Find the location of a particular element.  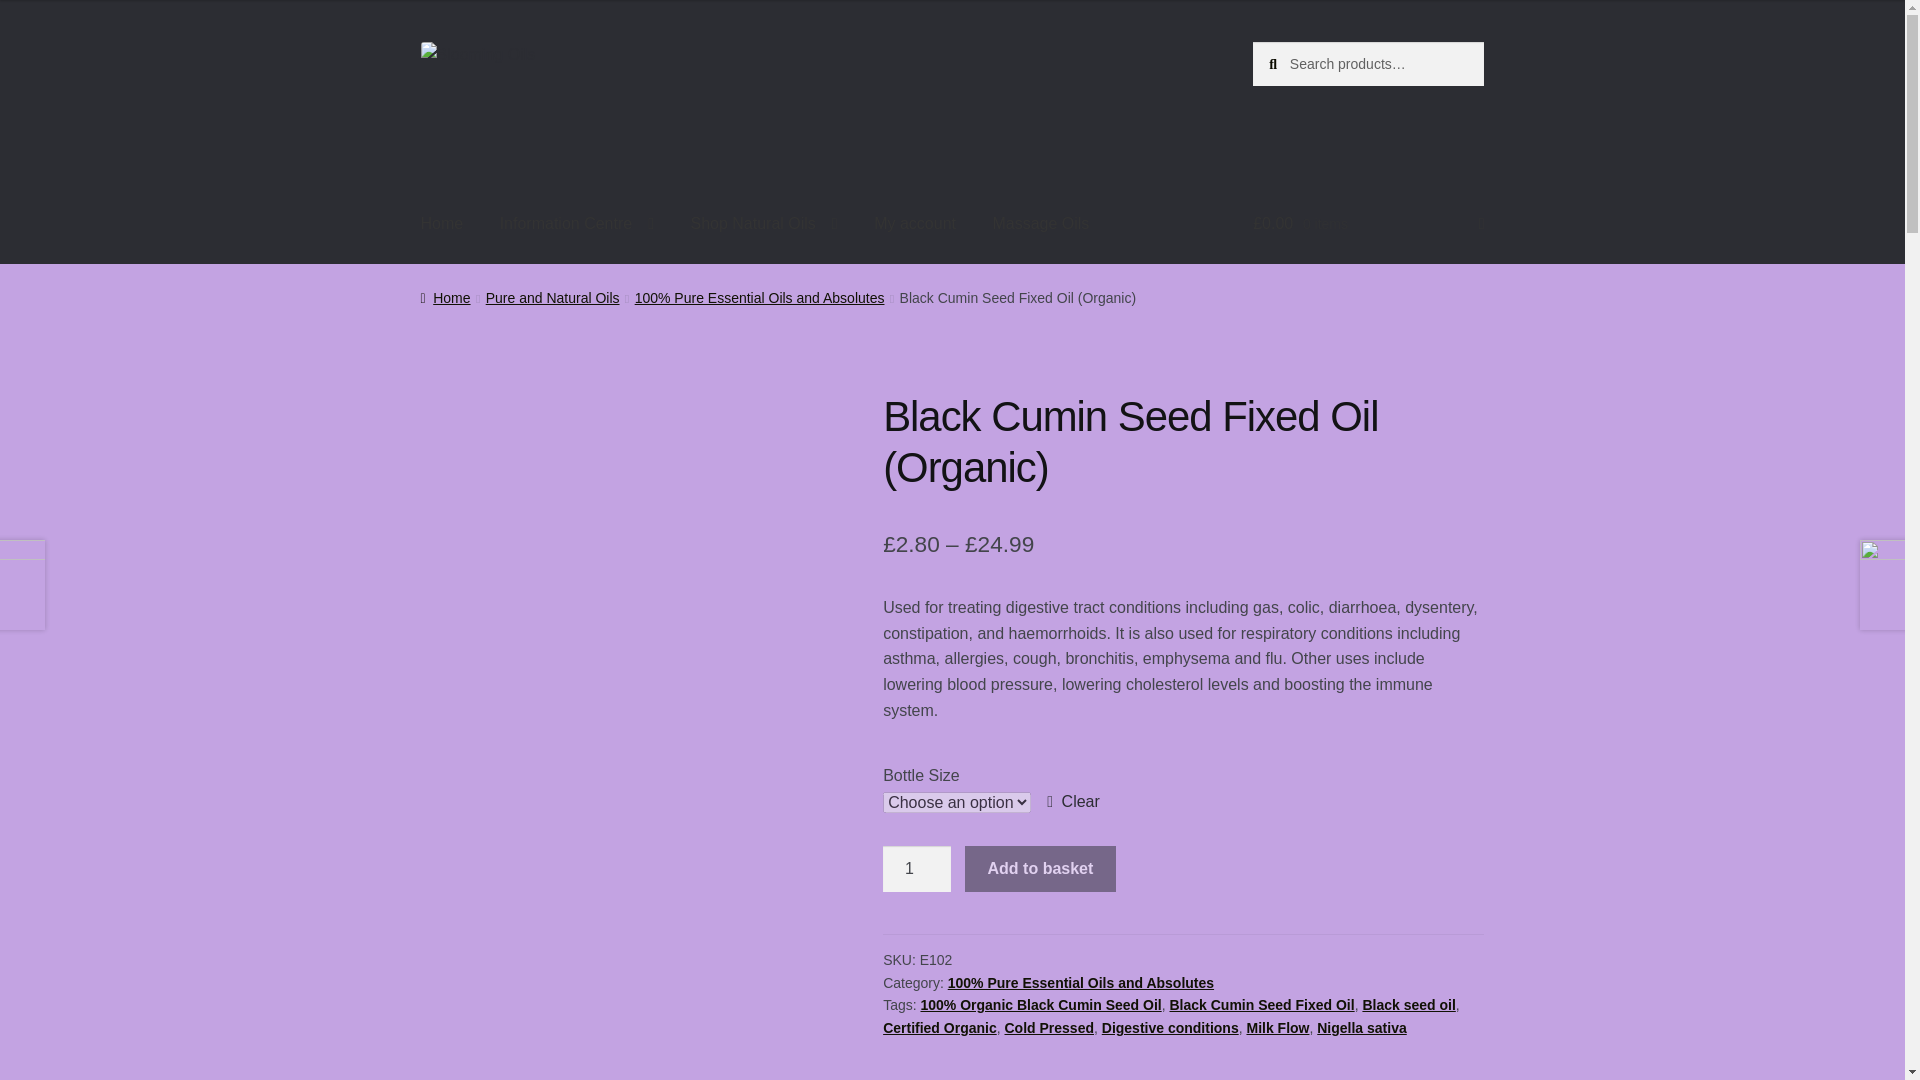

Information Centre is located at coordinates (576, 224).